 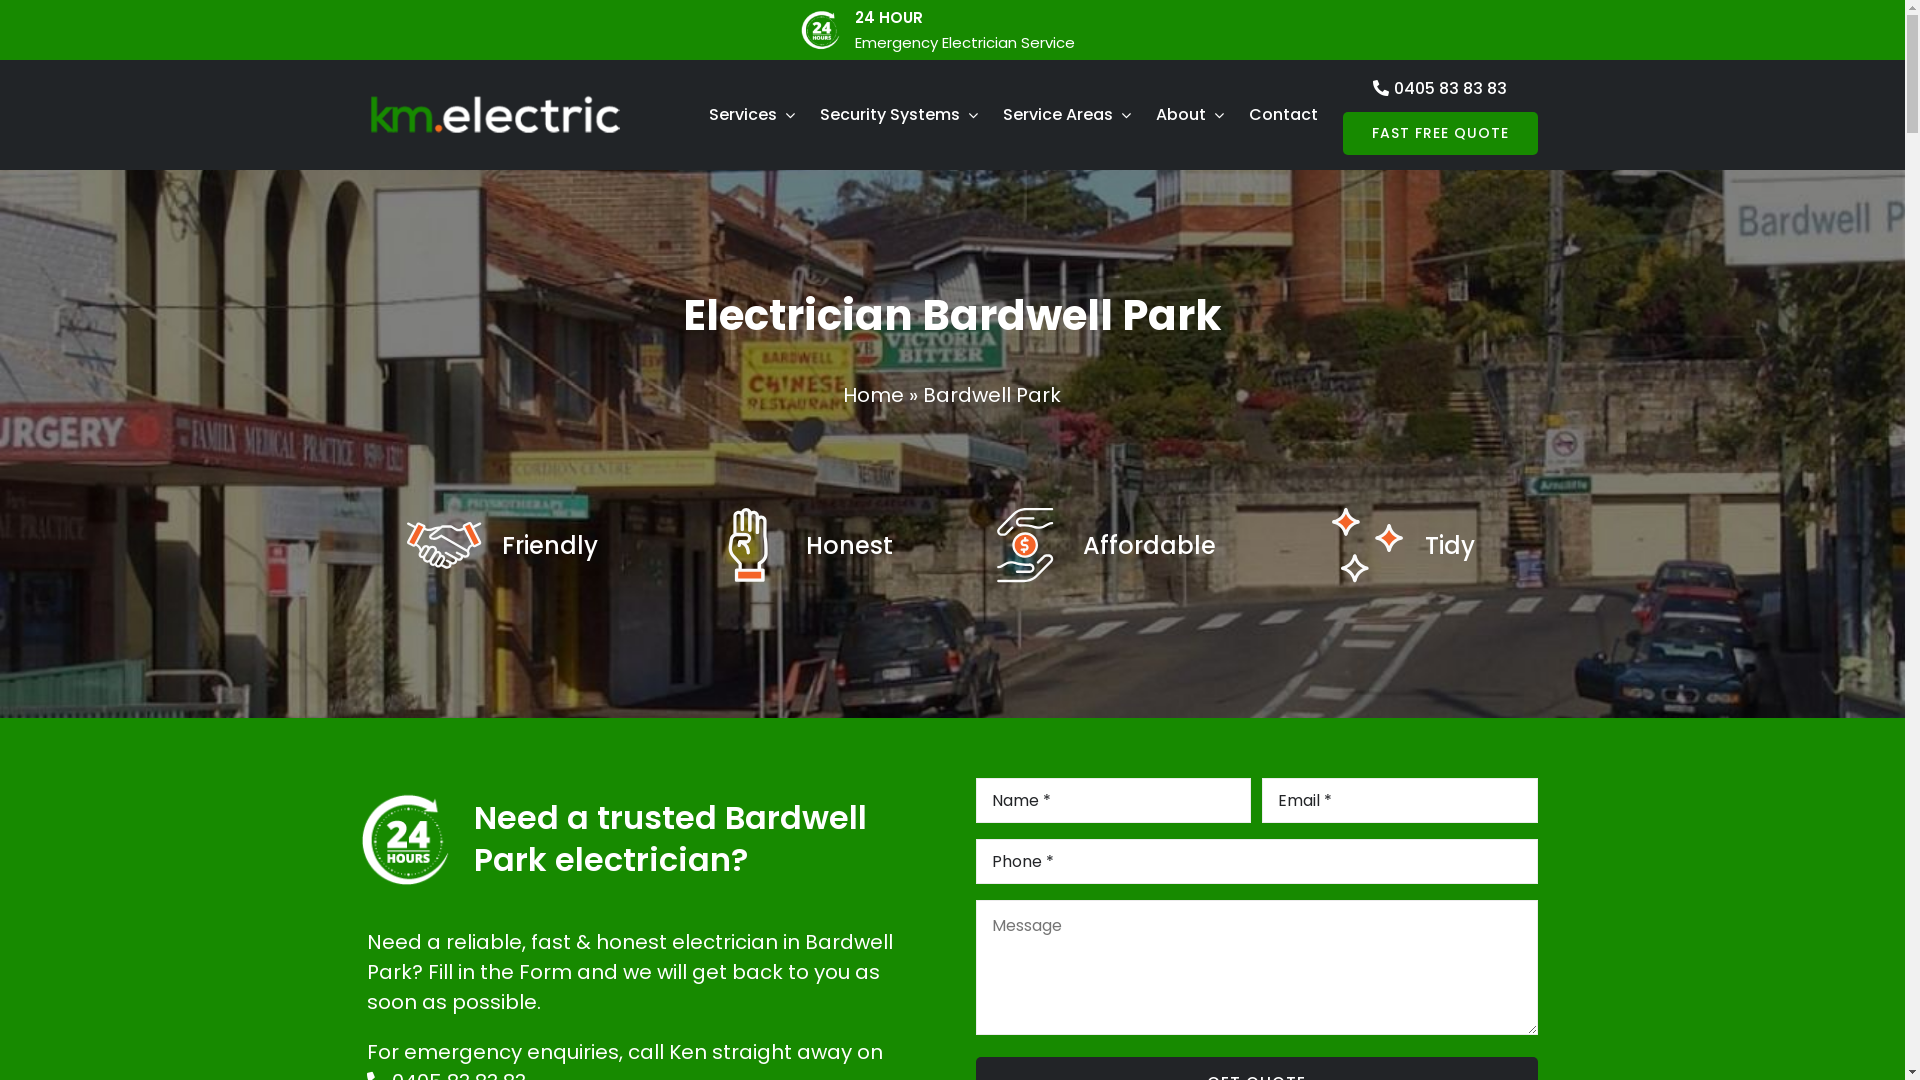 I want to click on FAST FREE QUOTE, so click(x=1440, y=134).